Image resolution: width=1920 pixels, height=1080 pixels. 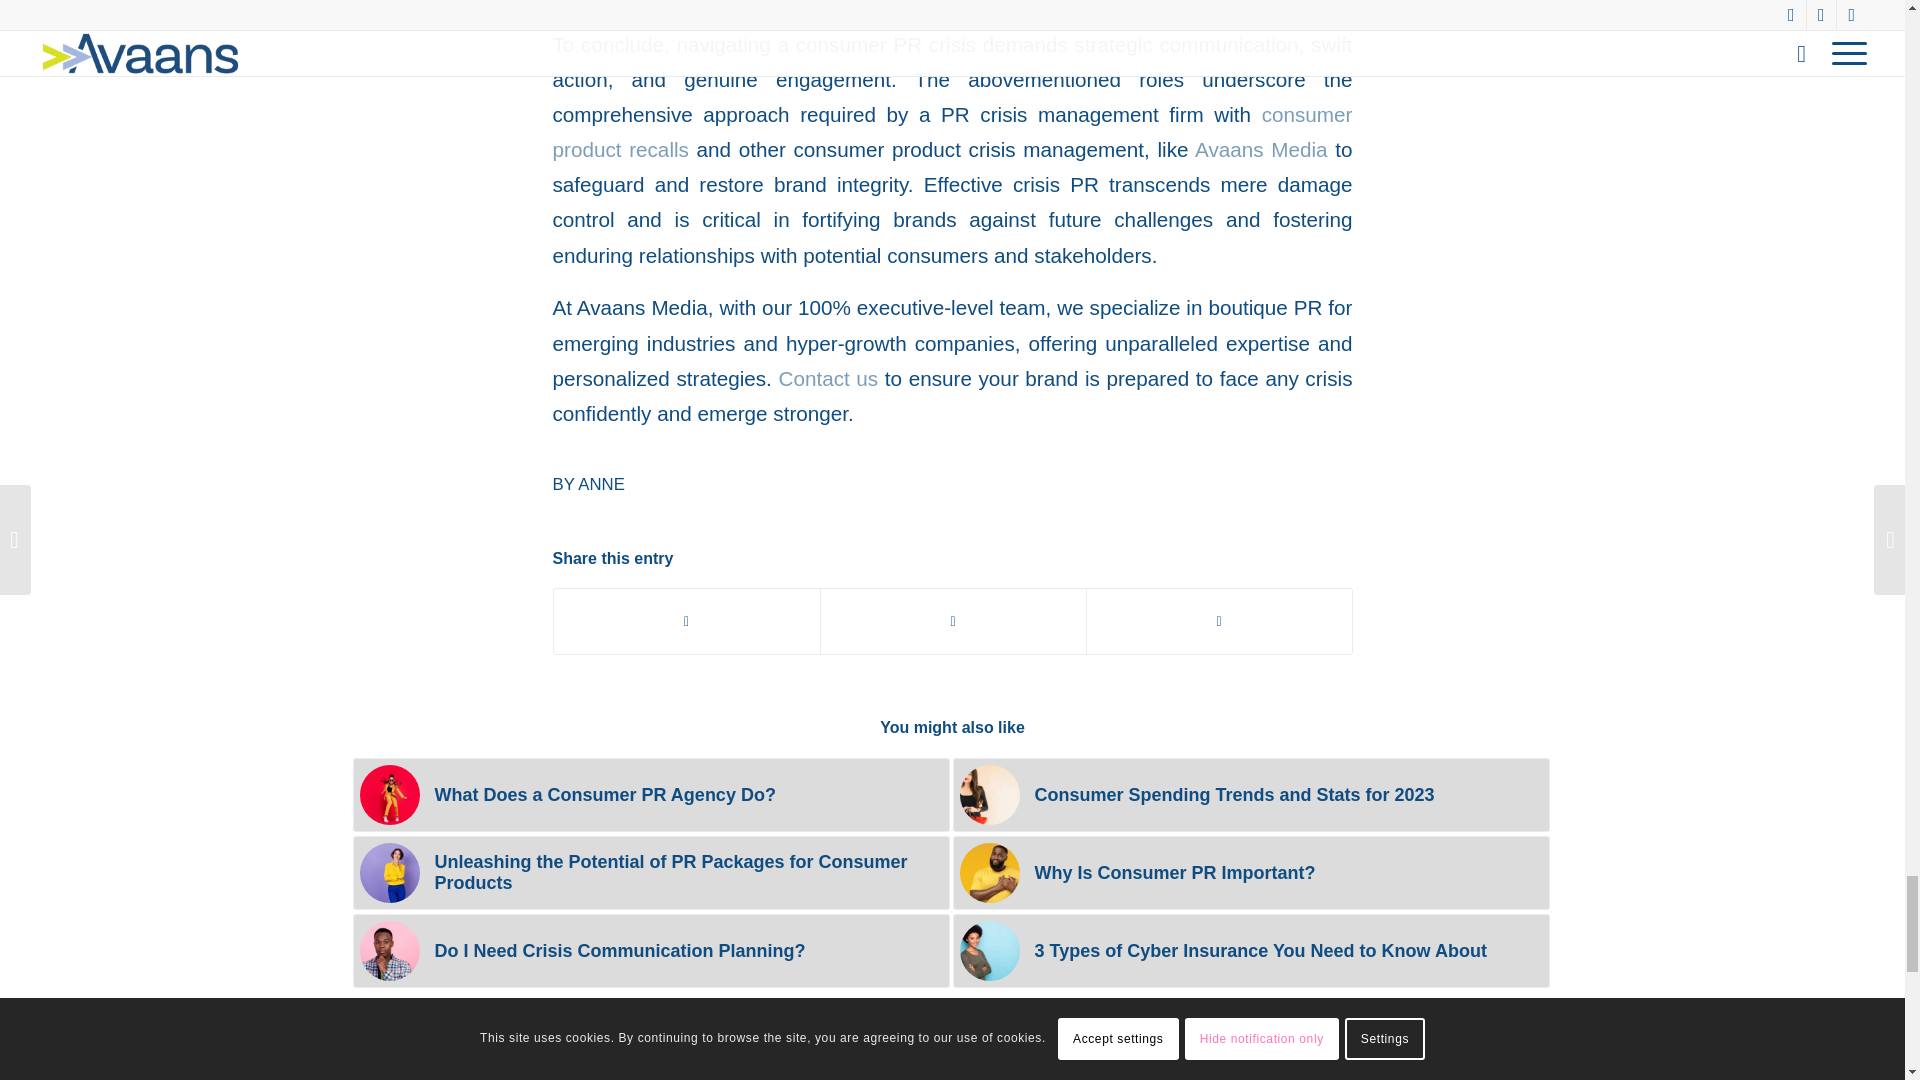 I want to click on What Does a Consumer PR Agency Do?, so click(x=650, y=794).